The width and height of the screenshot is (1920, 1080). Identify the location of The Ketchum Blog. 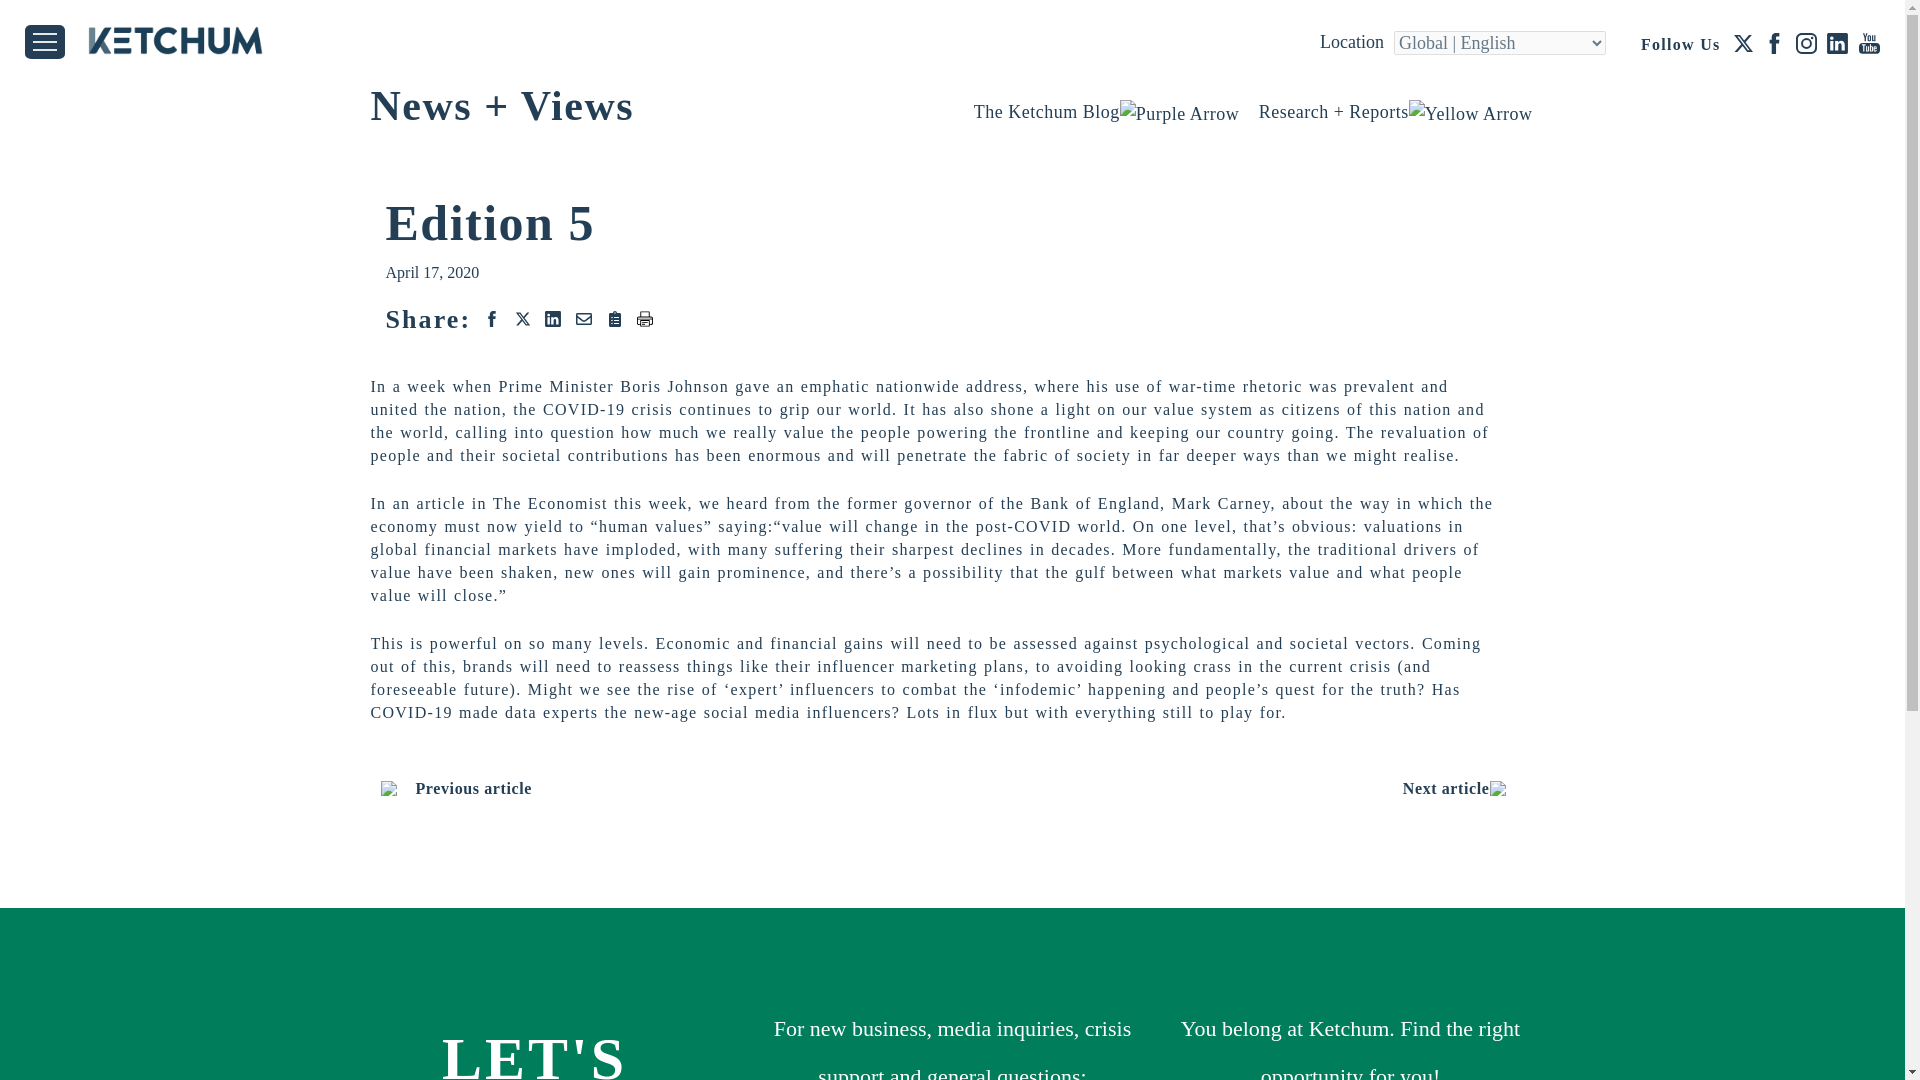
(1106, 112).